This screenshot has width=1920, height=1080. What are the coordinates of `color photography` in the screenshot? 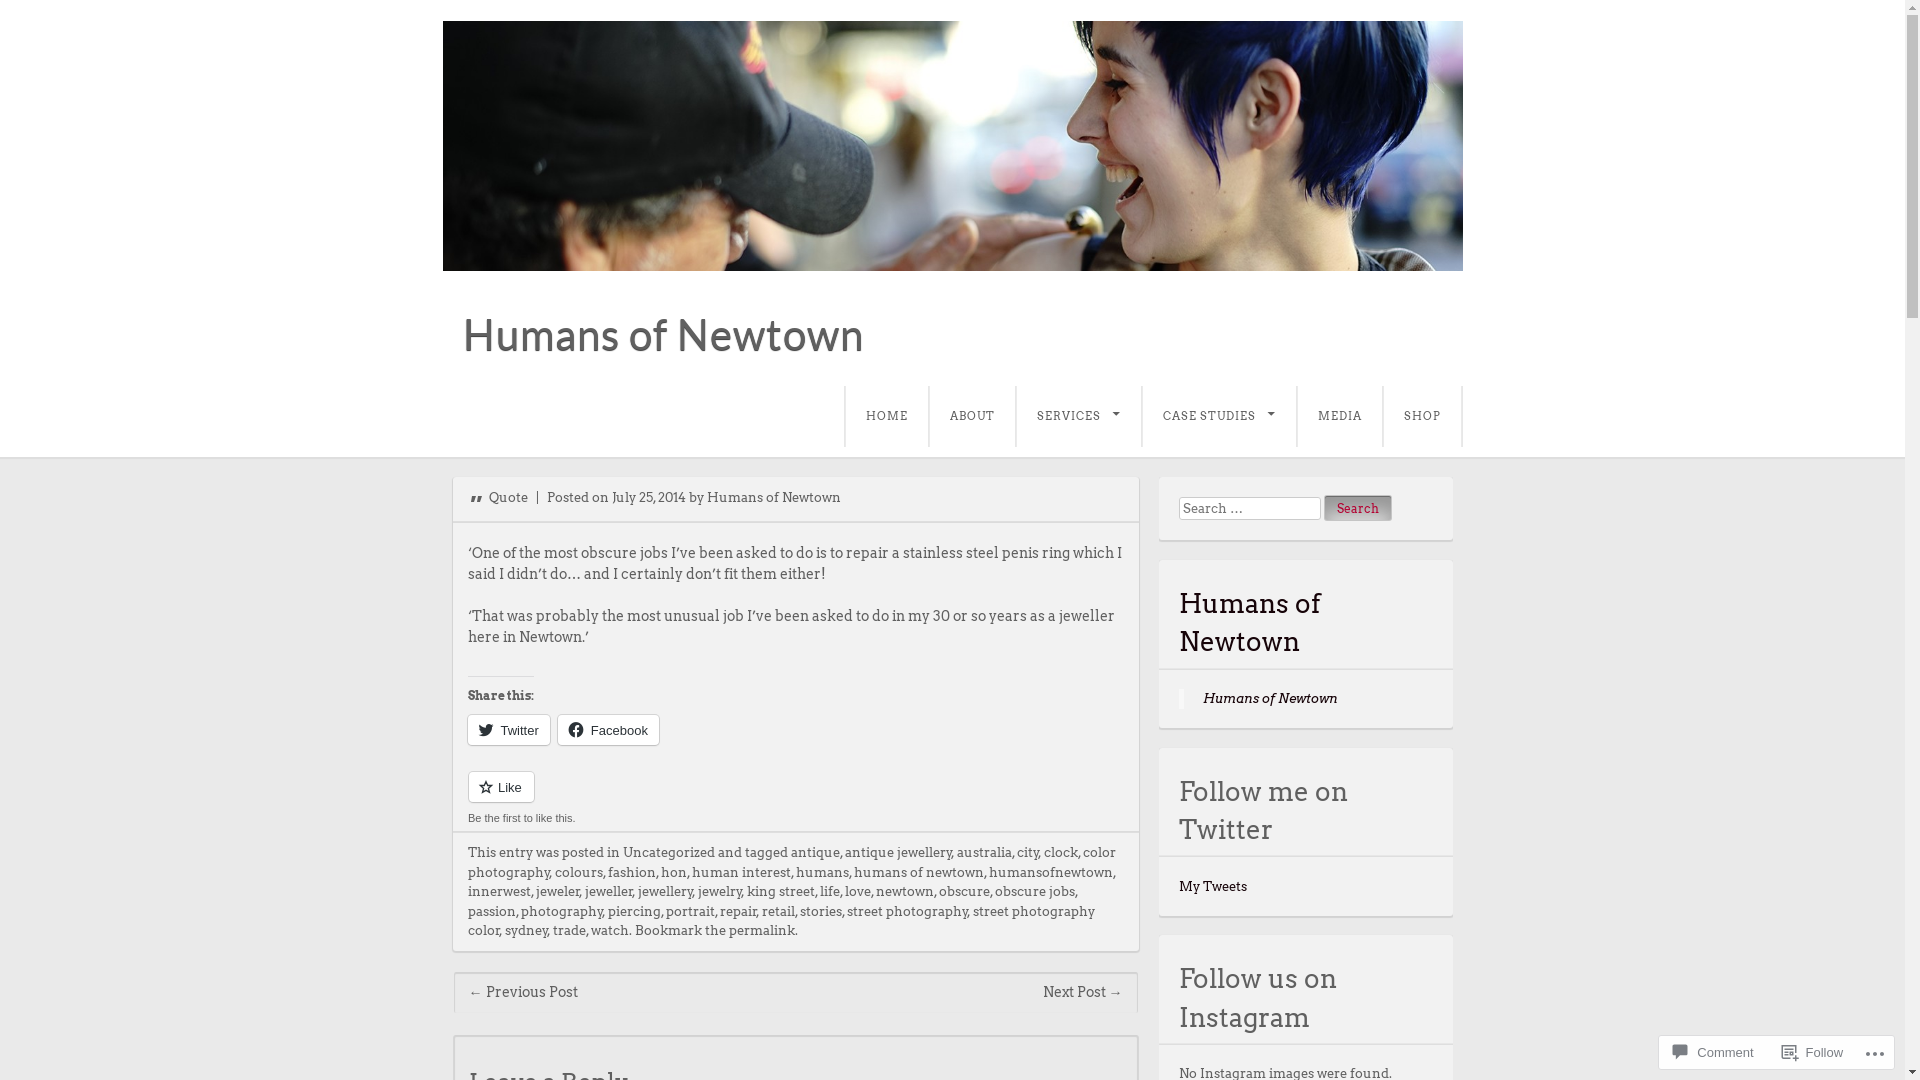 It's located at (792, 862).